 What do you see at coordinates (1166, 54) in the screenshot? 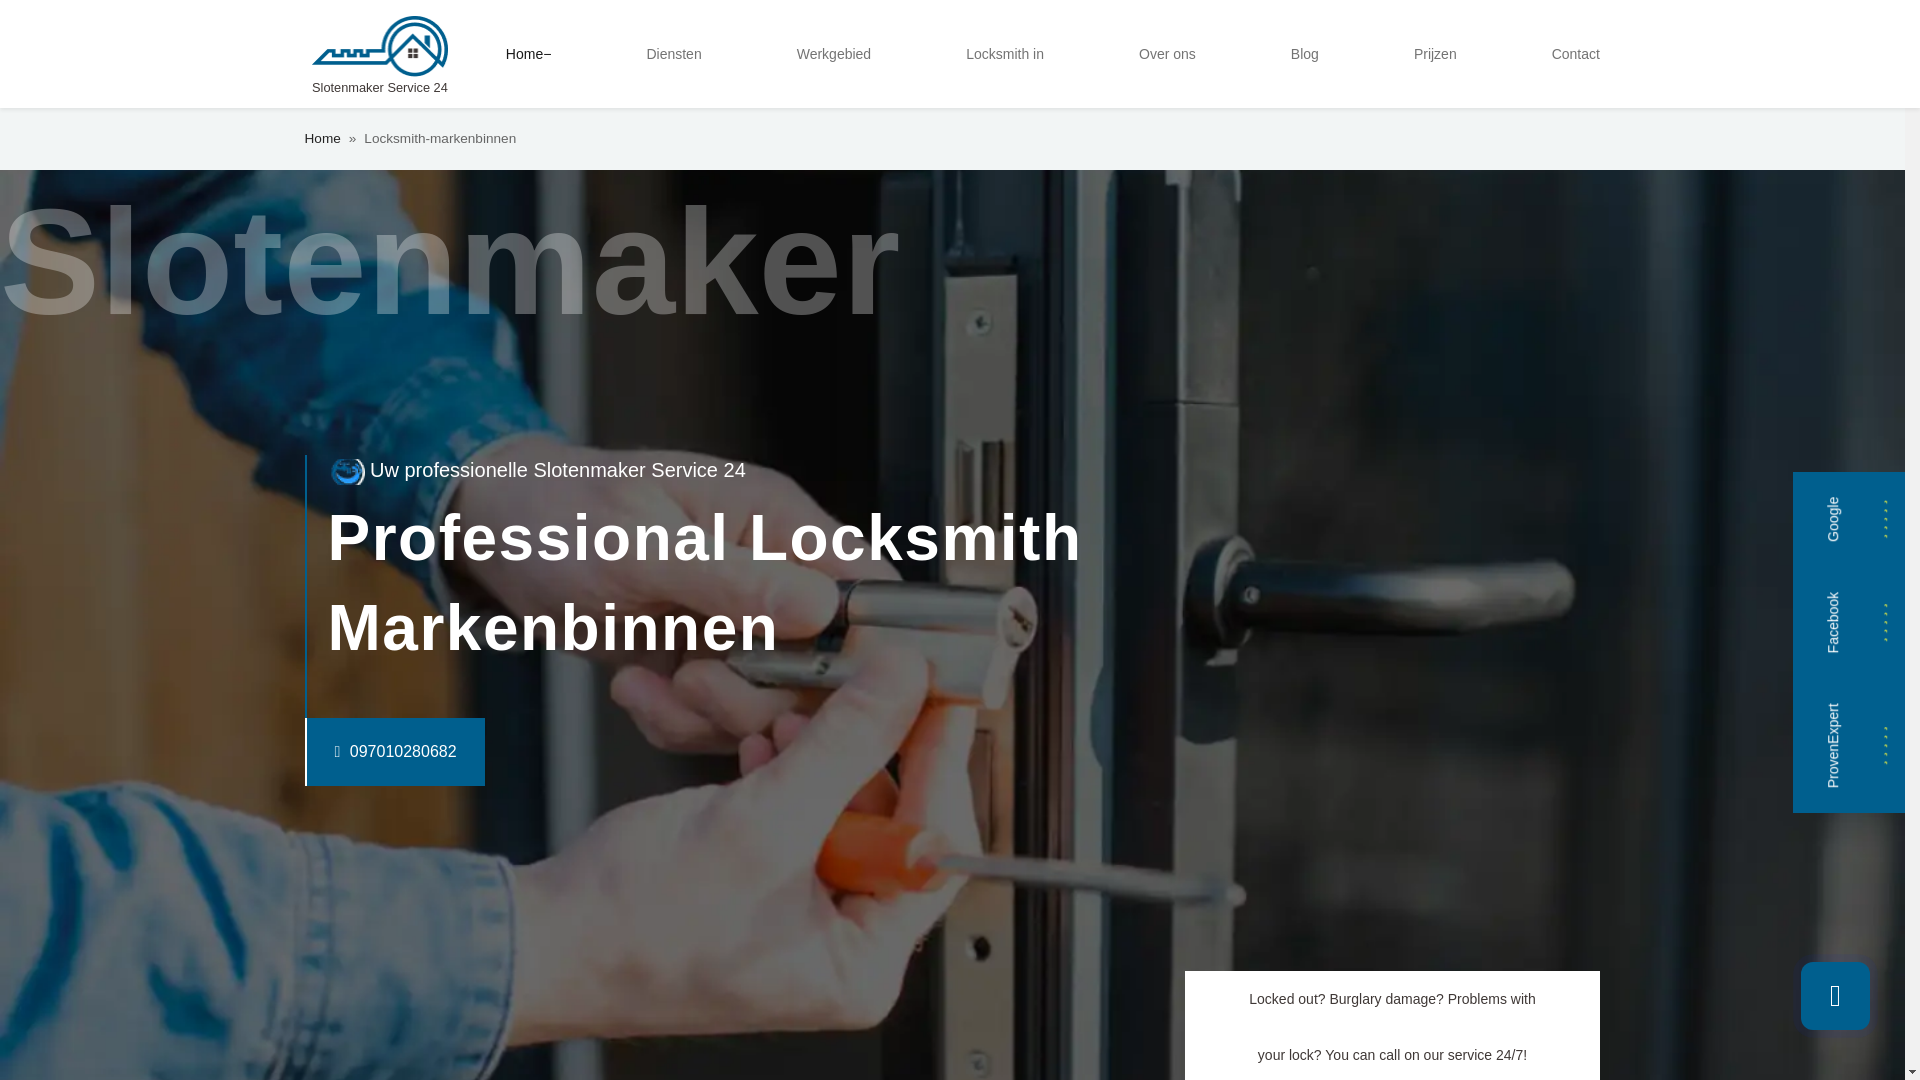
I see `Over ons` at bounding box center [1166, 54].